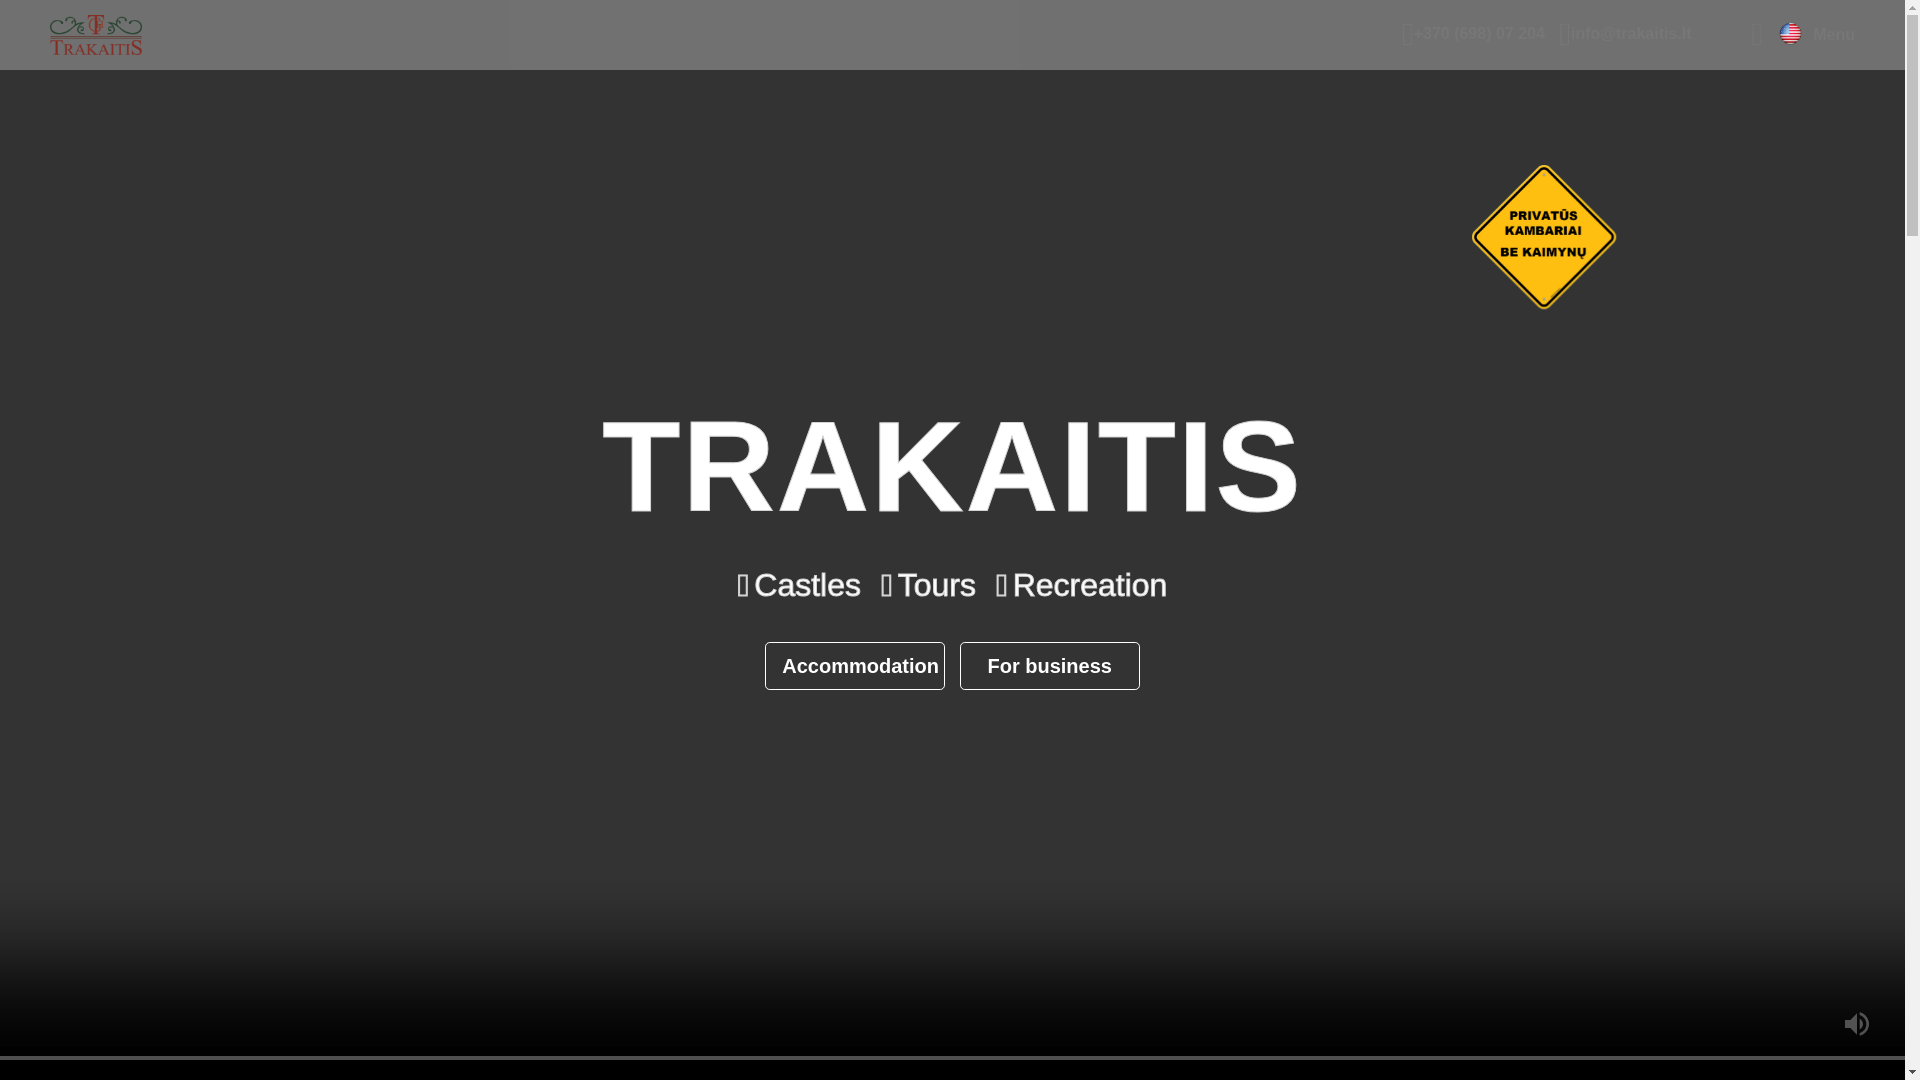 Image resolution: width=1920 pixels, height=1080 pixels. What do you see at coordinates (1050, 666) in the screenshot?
I see `For business` at bounding box center [1050, 666].